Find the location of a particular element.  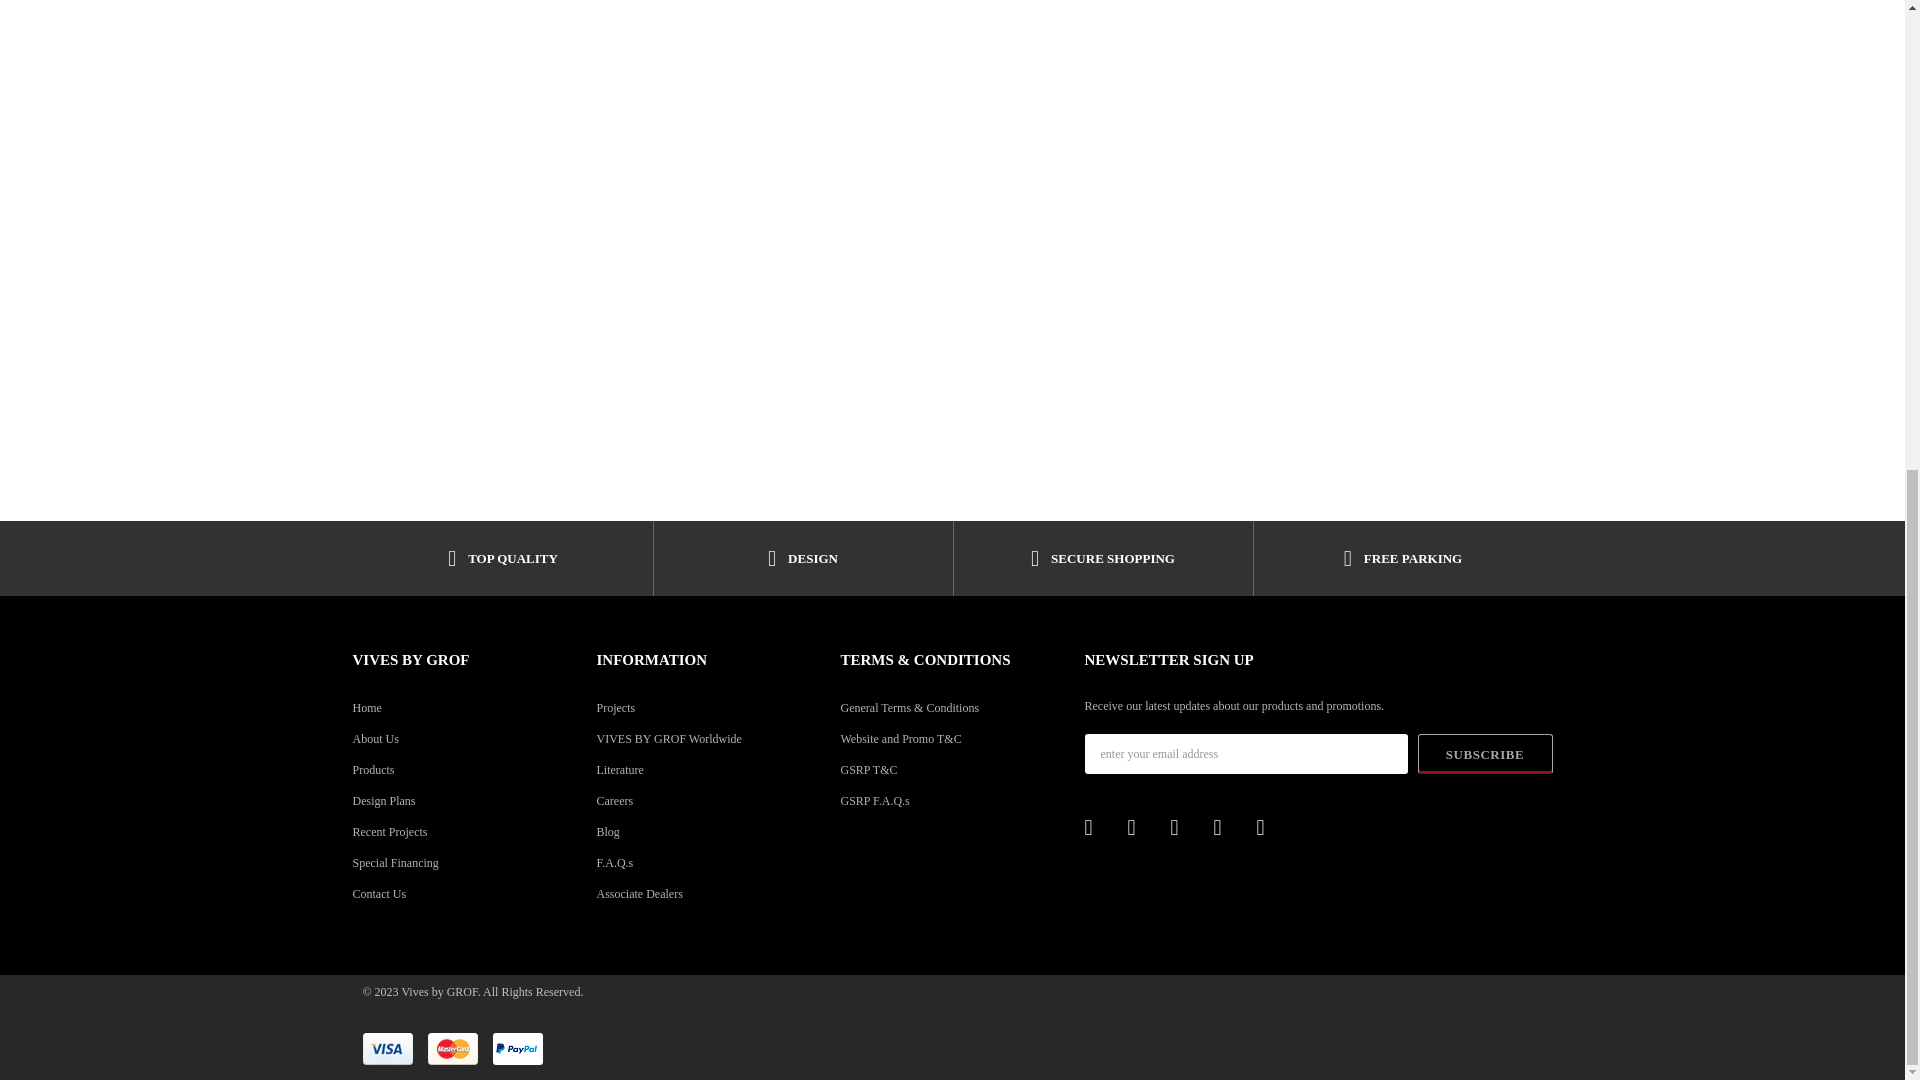

Vimeo is located at coordinates (1270, 828).